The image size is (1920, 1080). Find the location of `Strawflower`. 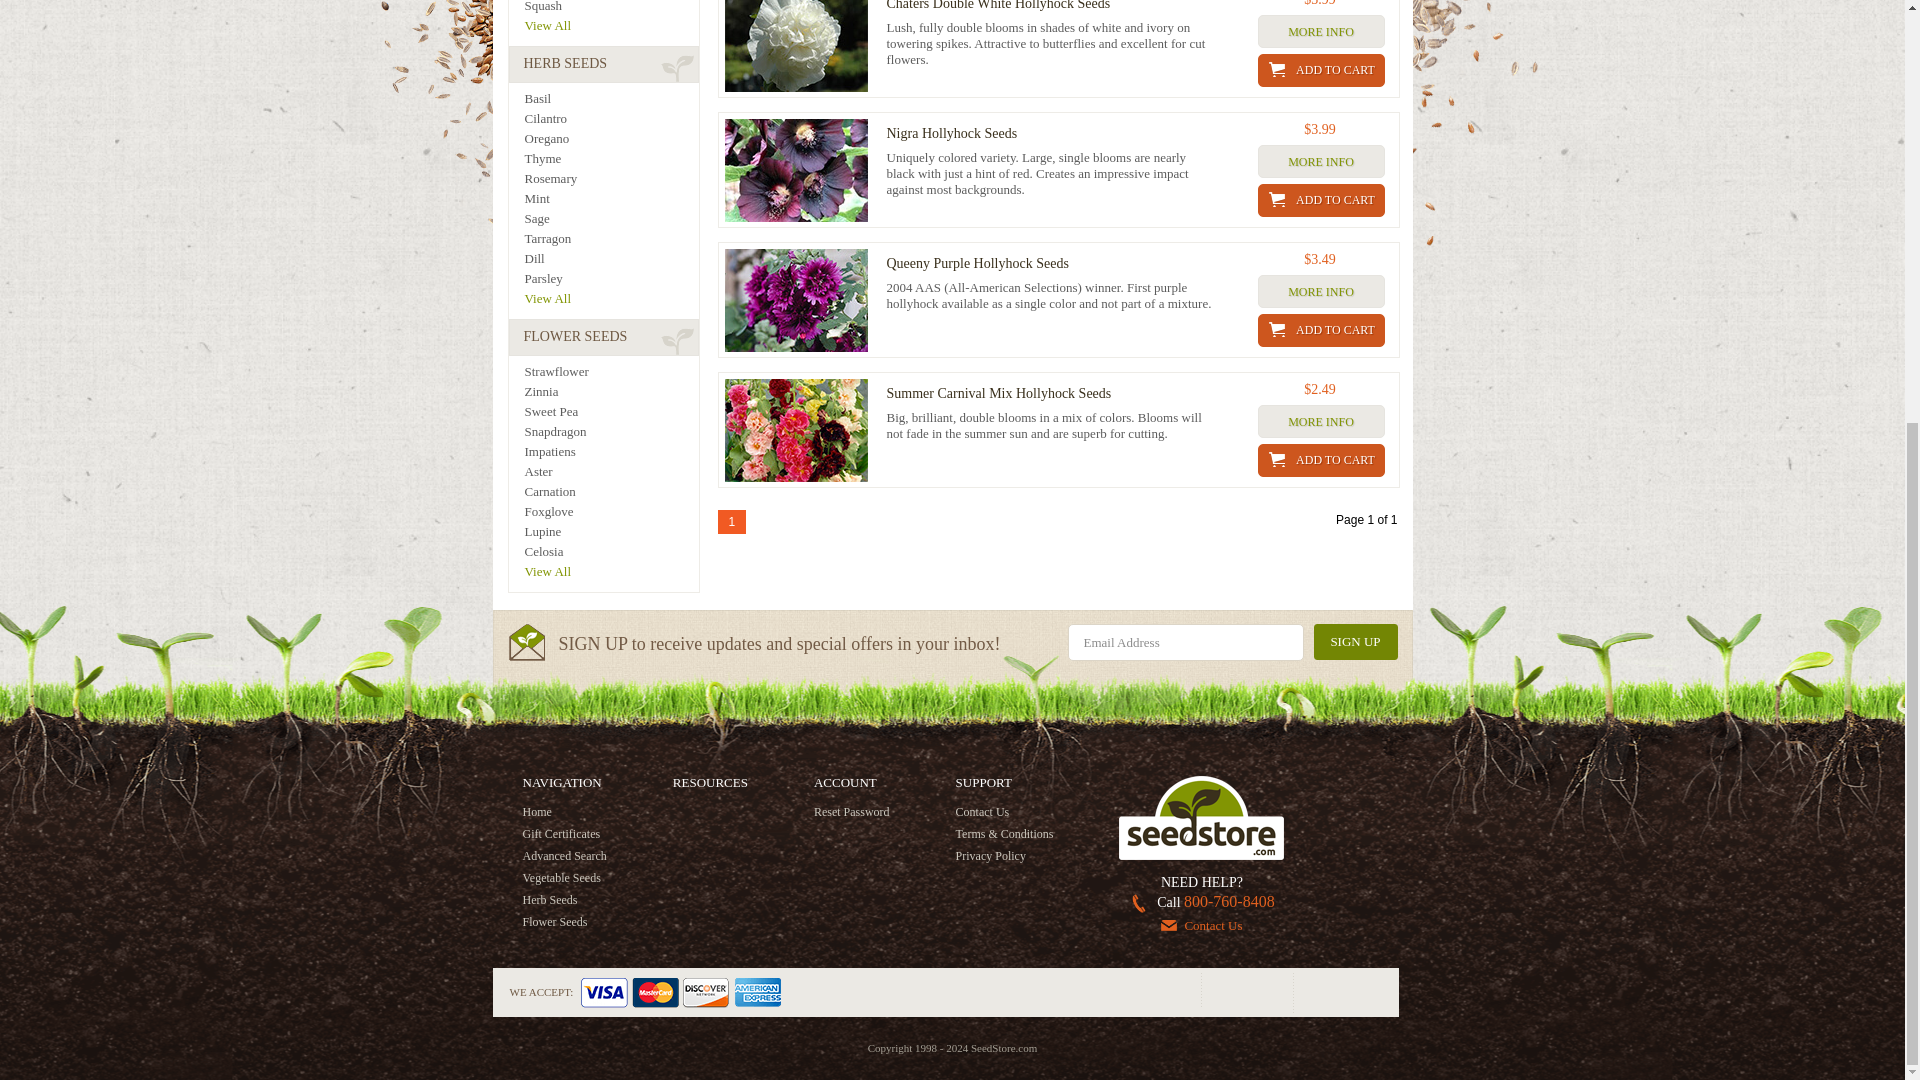

Strawflower is located at coordinates (611, 372).